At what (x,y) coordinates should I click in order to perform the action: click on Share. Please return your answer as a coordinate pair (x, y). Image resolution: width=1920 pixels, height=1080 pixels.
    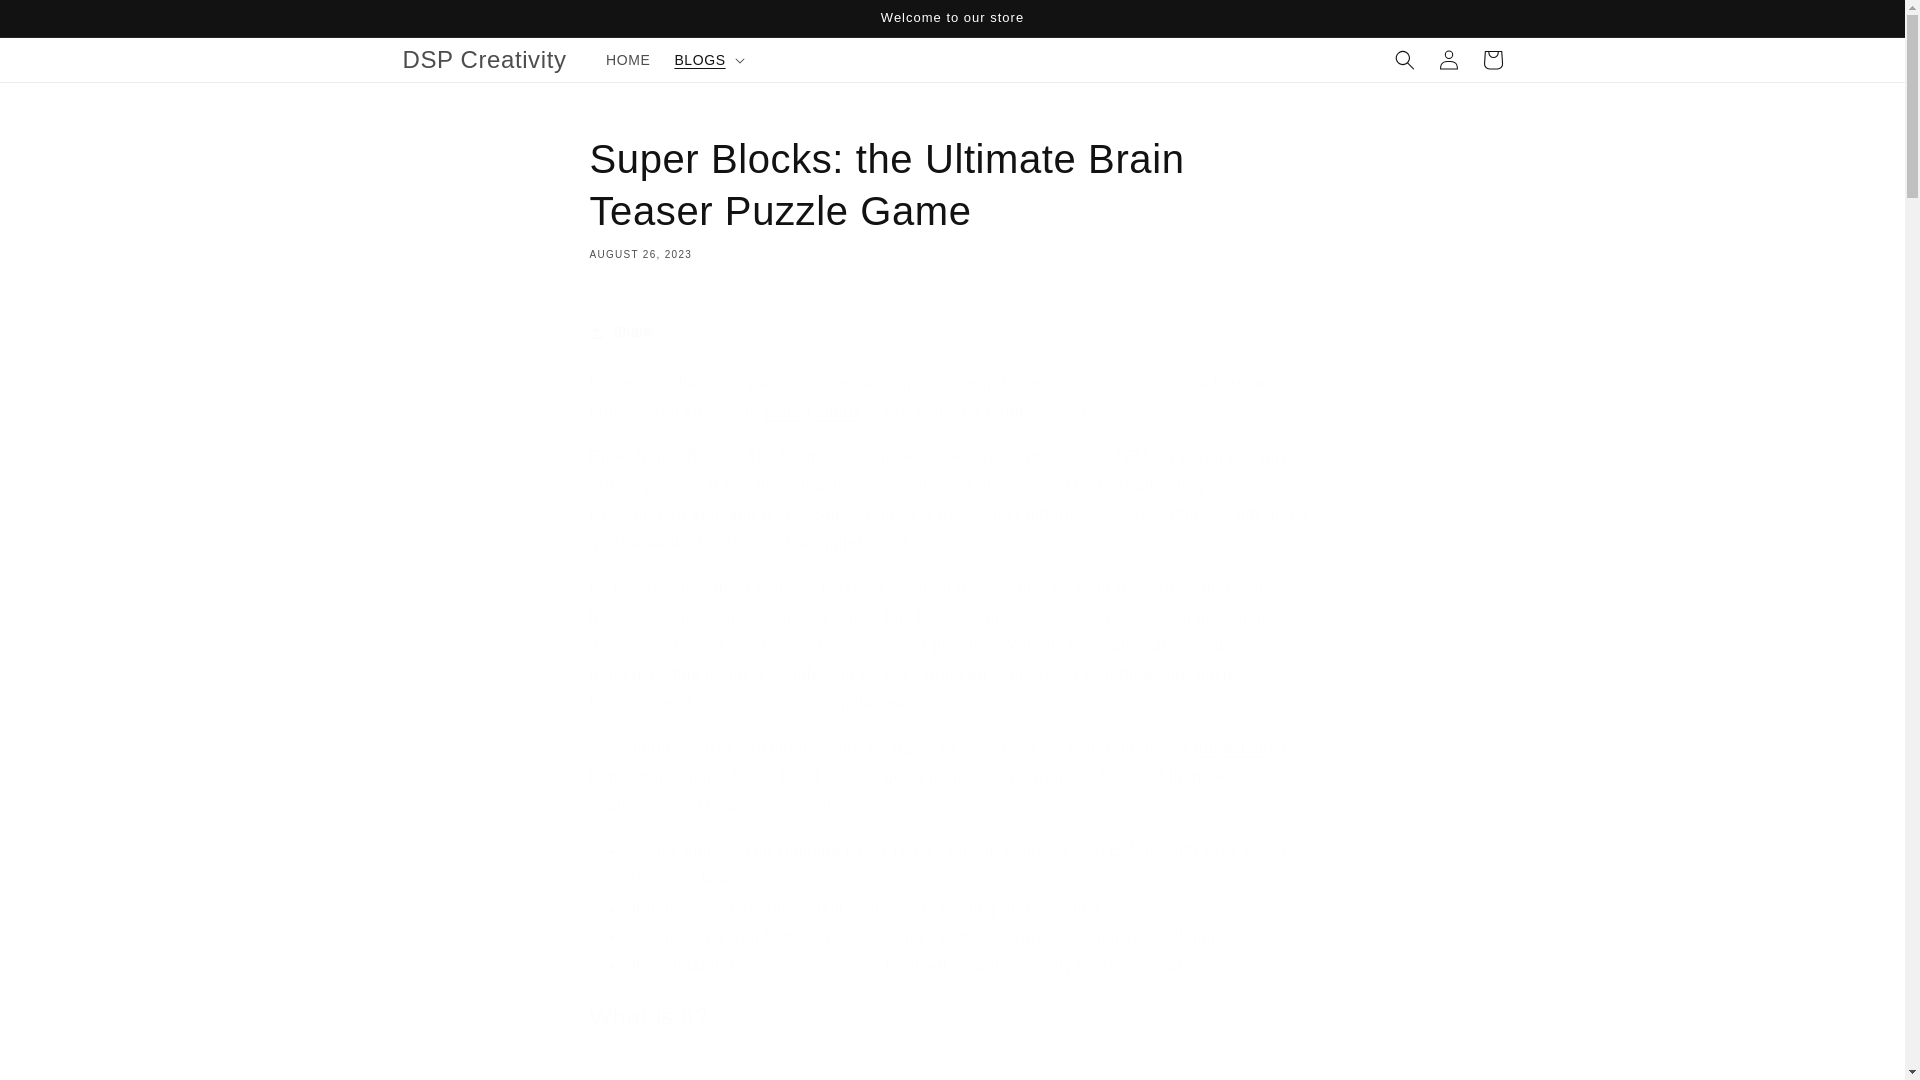
    Looking at the image, I should click on (952, 333).